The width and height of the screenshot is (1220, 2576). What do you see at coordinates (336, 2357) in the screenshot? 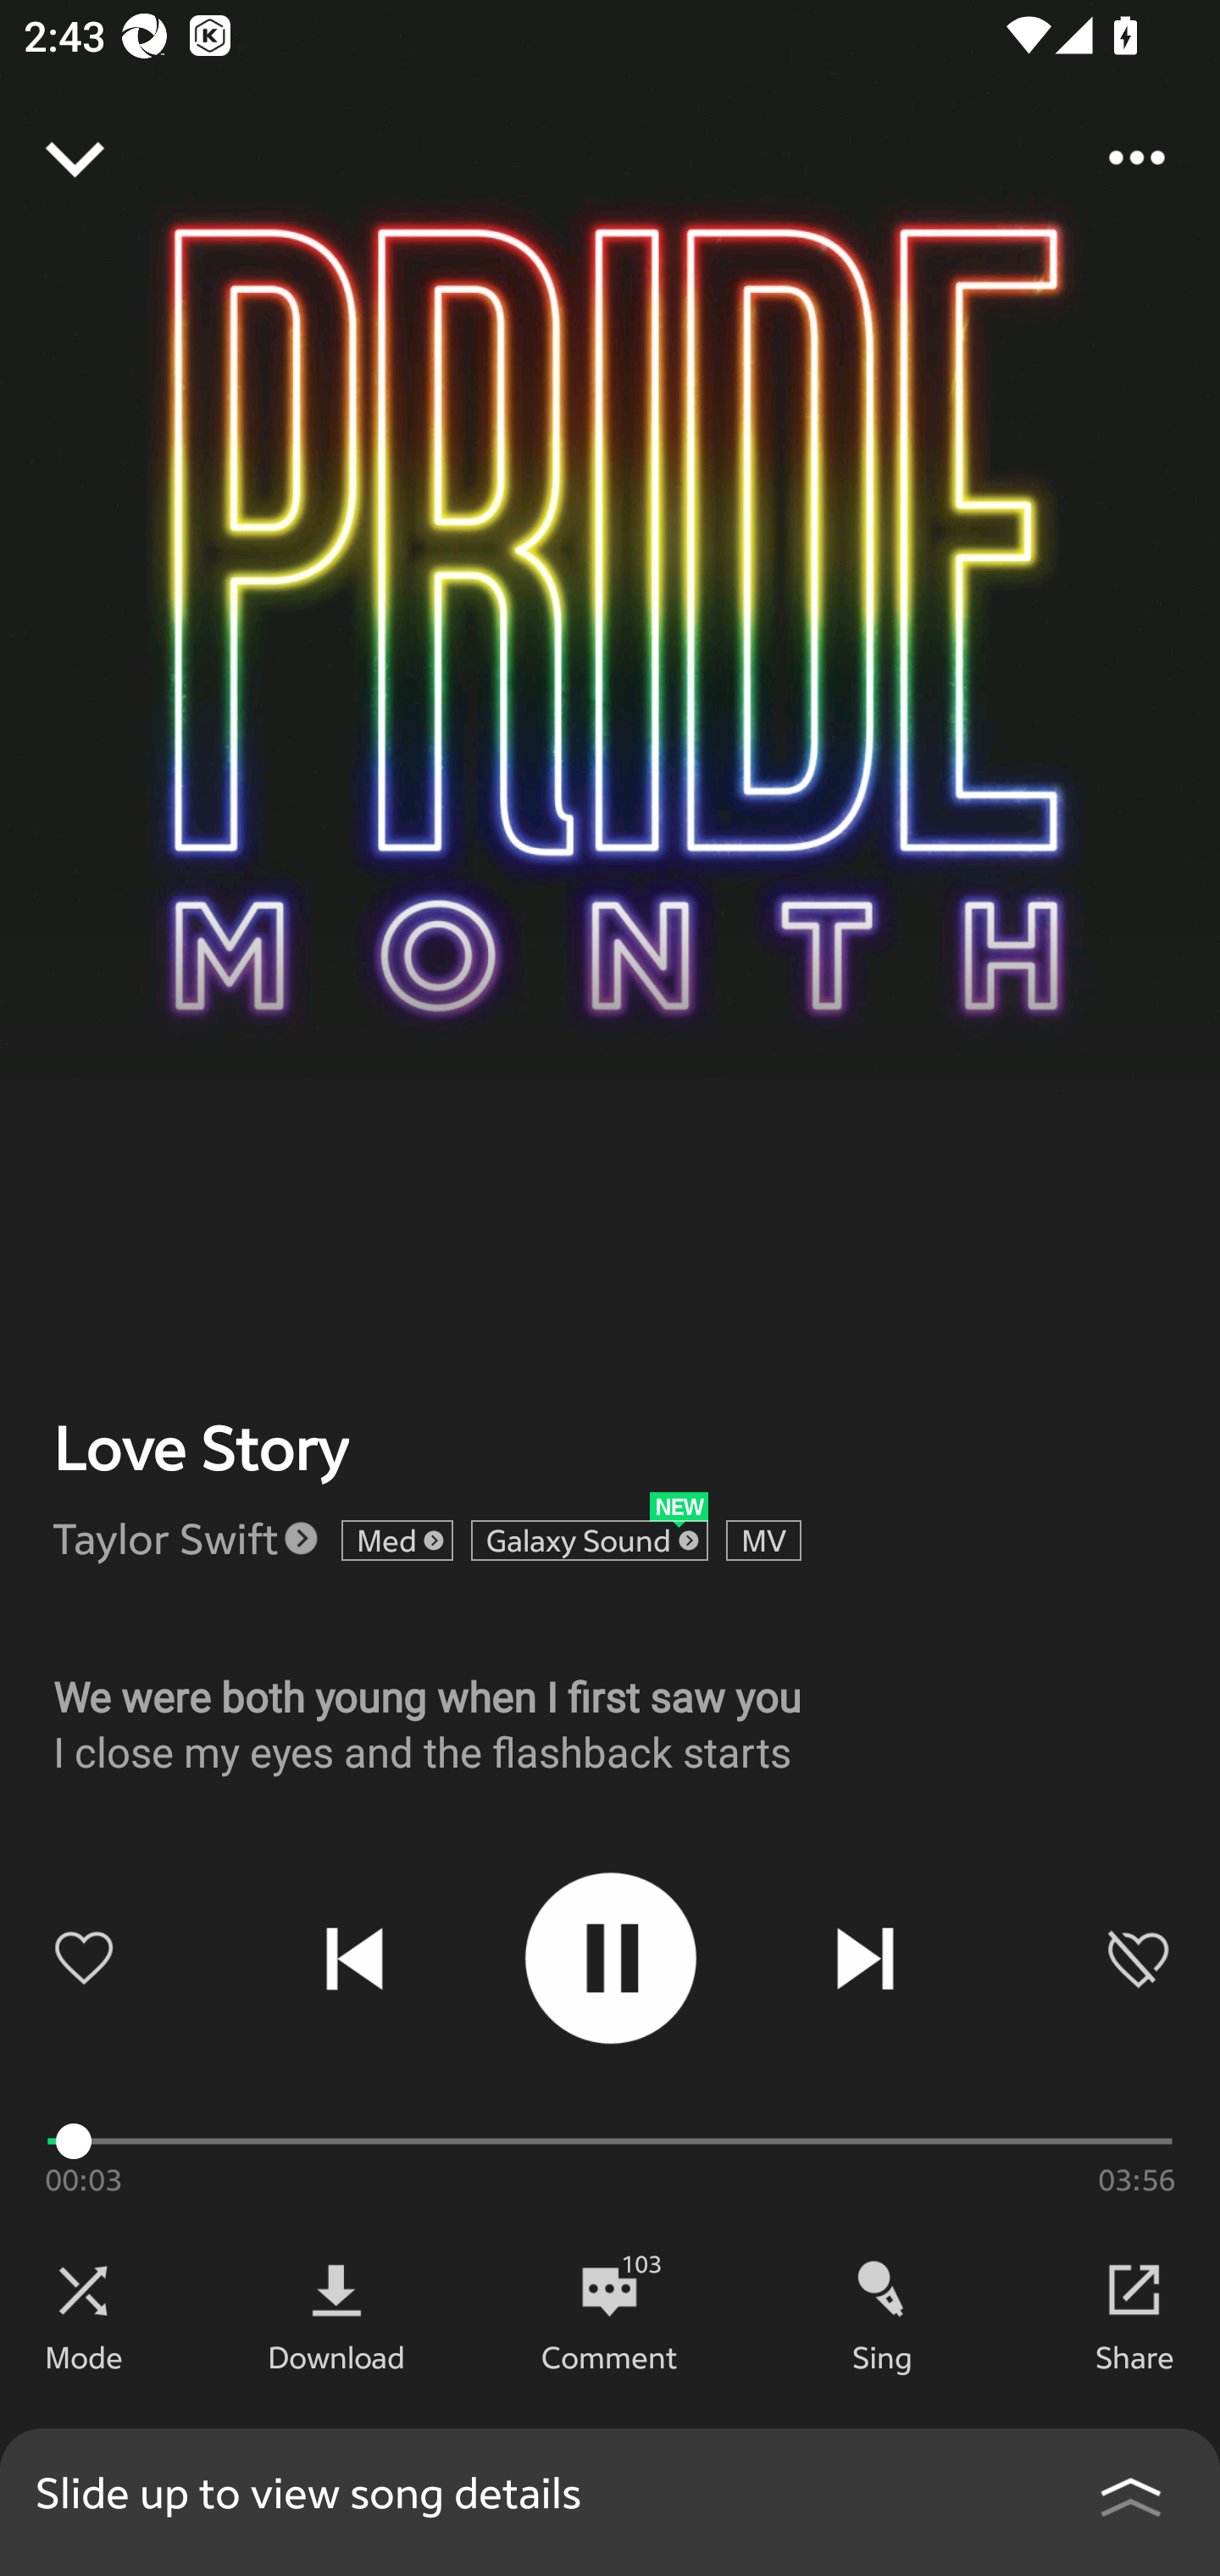
I see `Download` at bounding box center [336, 2357].